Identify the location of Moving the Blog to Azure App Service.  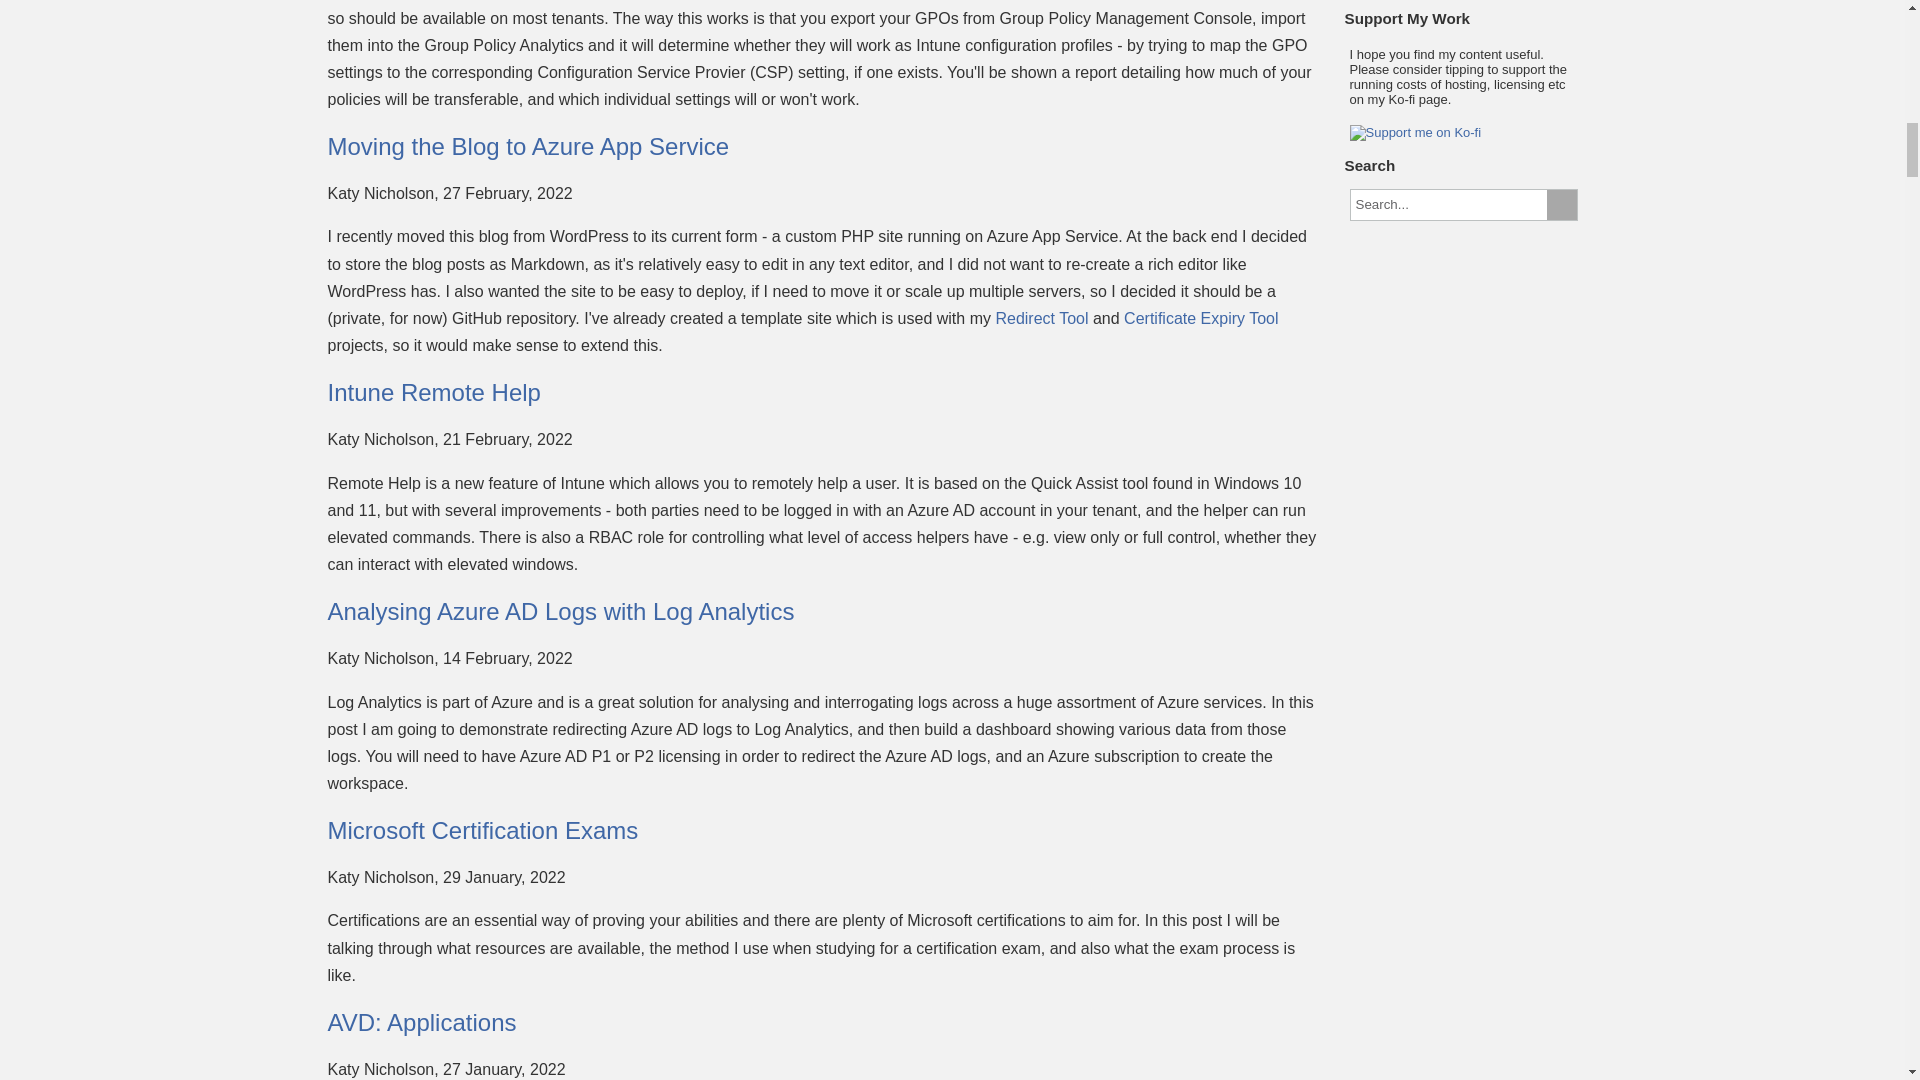
(528, 146).